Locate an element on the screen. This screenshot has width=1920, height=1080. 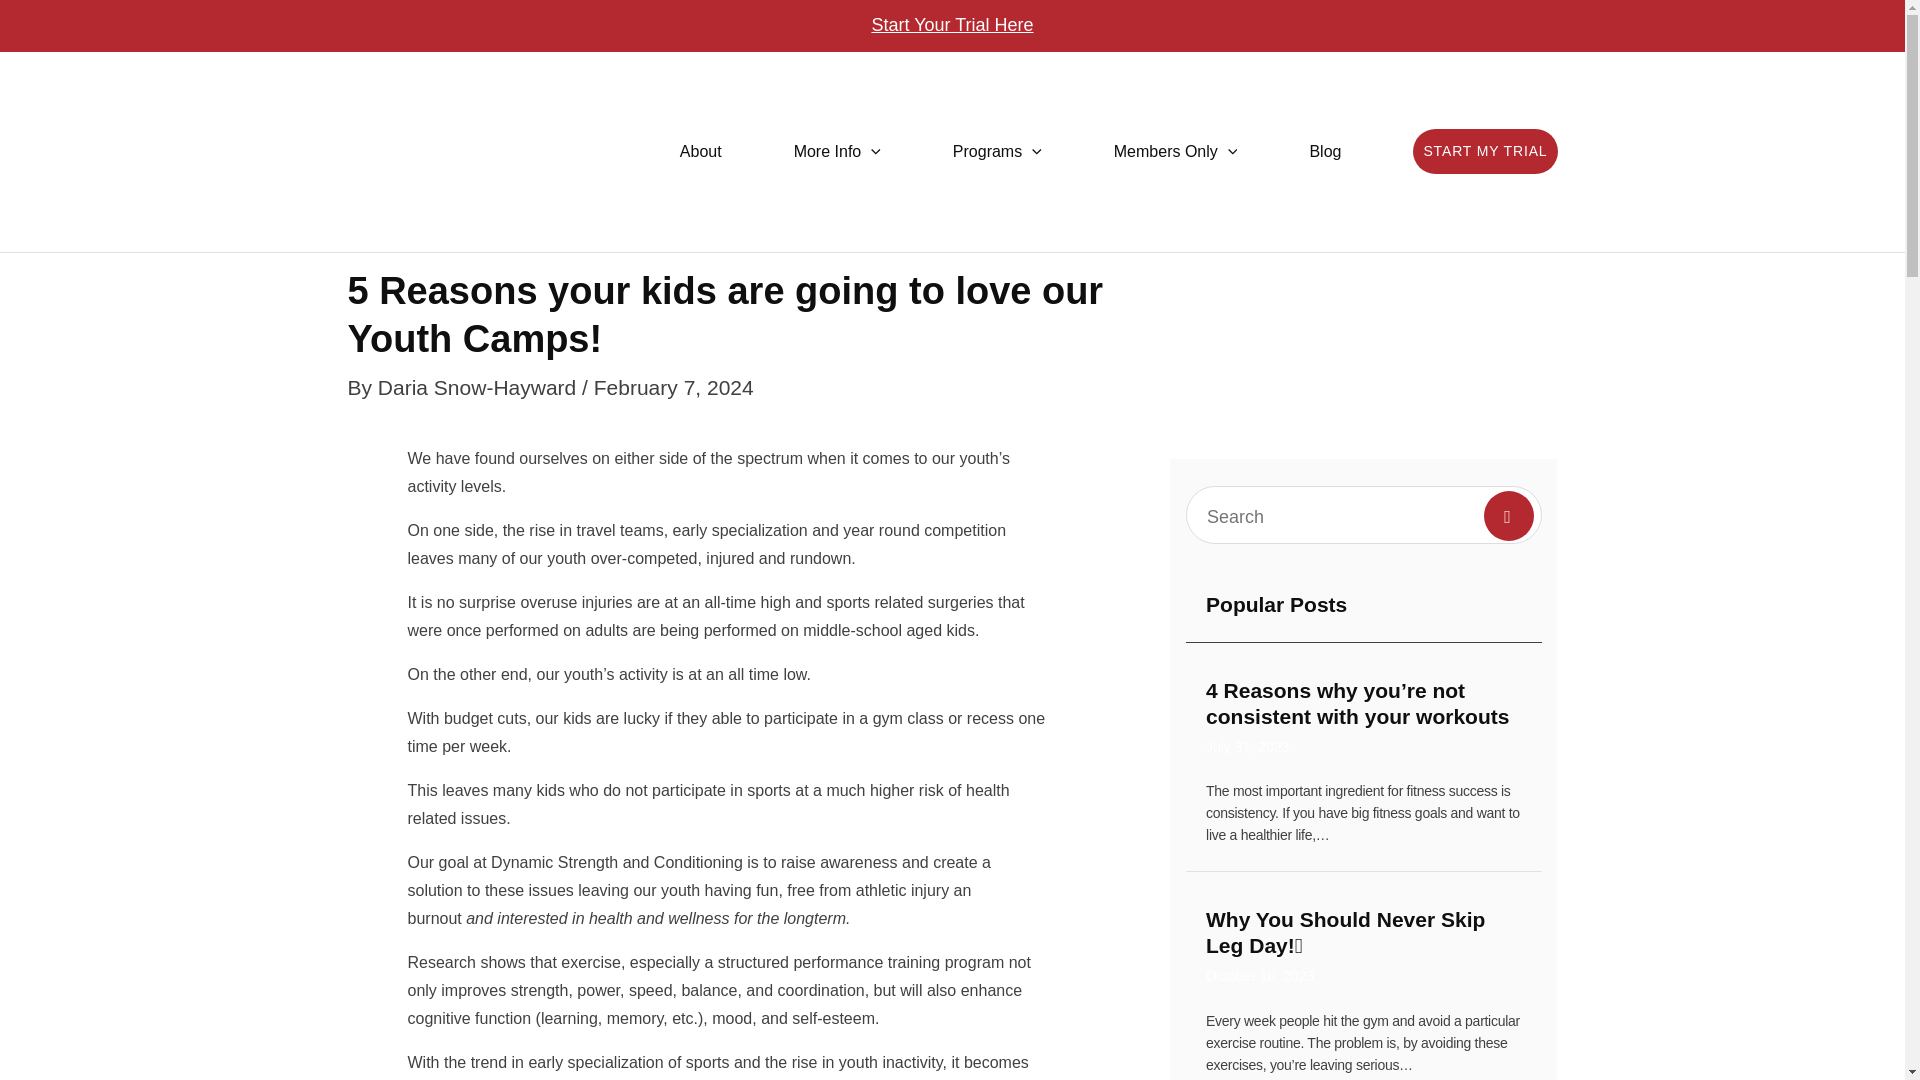
Programs is located at coordinates (997, 152).